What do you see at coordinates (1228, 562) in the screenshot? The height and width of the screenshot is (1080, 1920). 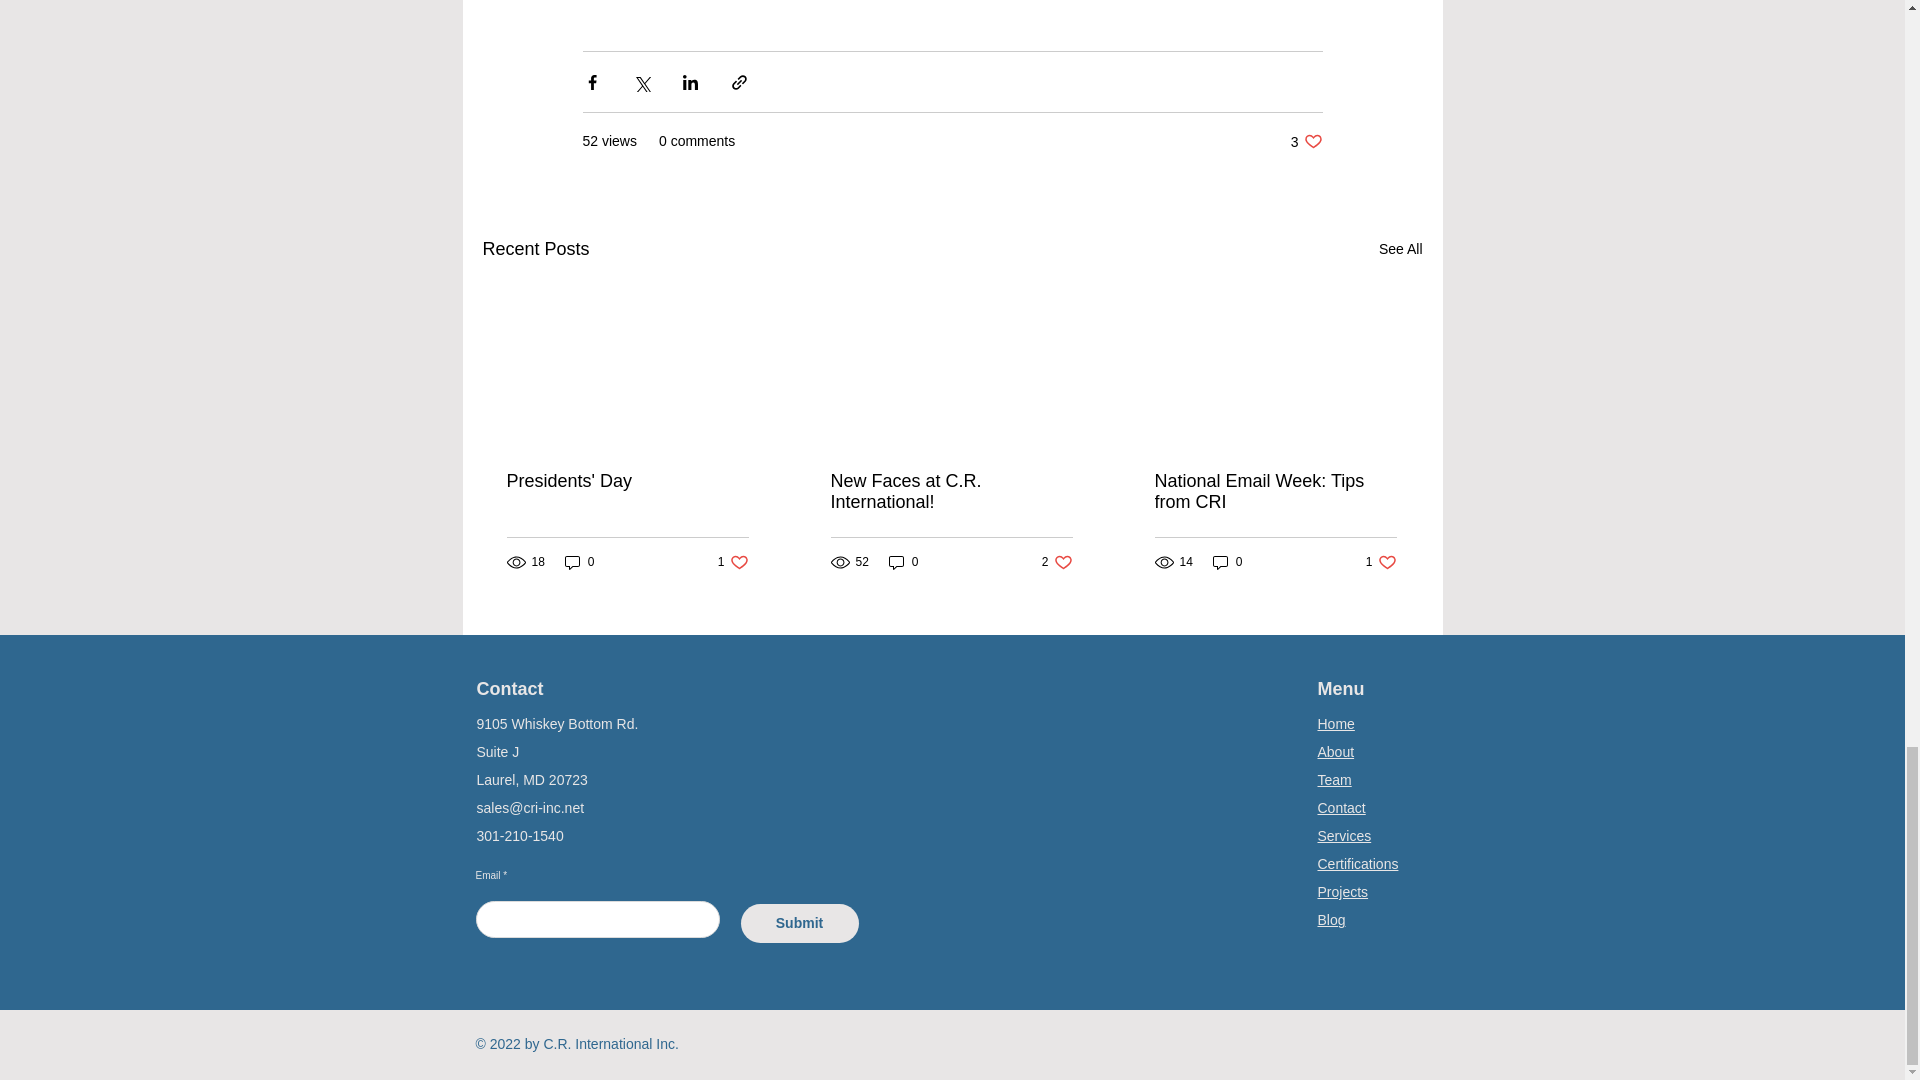 I see `Services` at bounding box center [1228, 562].